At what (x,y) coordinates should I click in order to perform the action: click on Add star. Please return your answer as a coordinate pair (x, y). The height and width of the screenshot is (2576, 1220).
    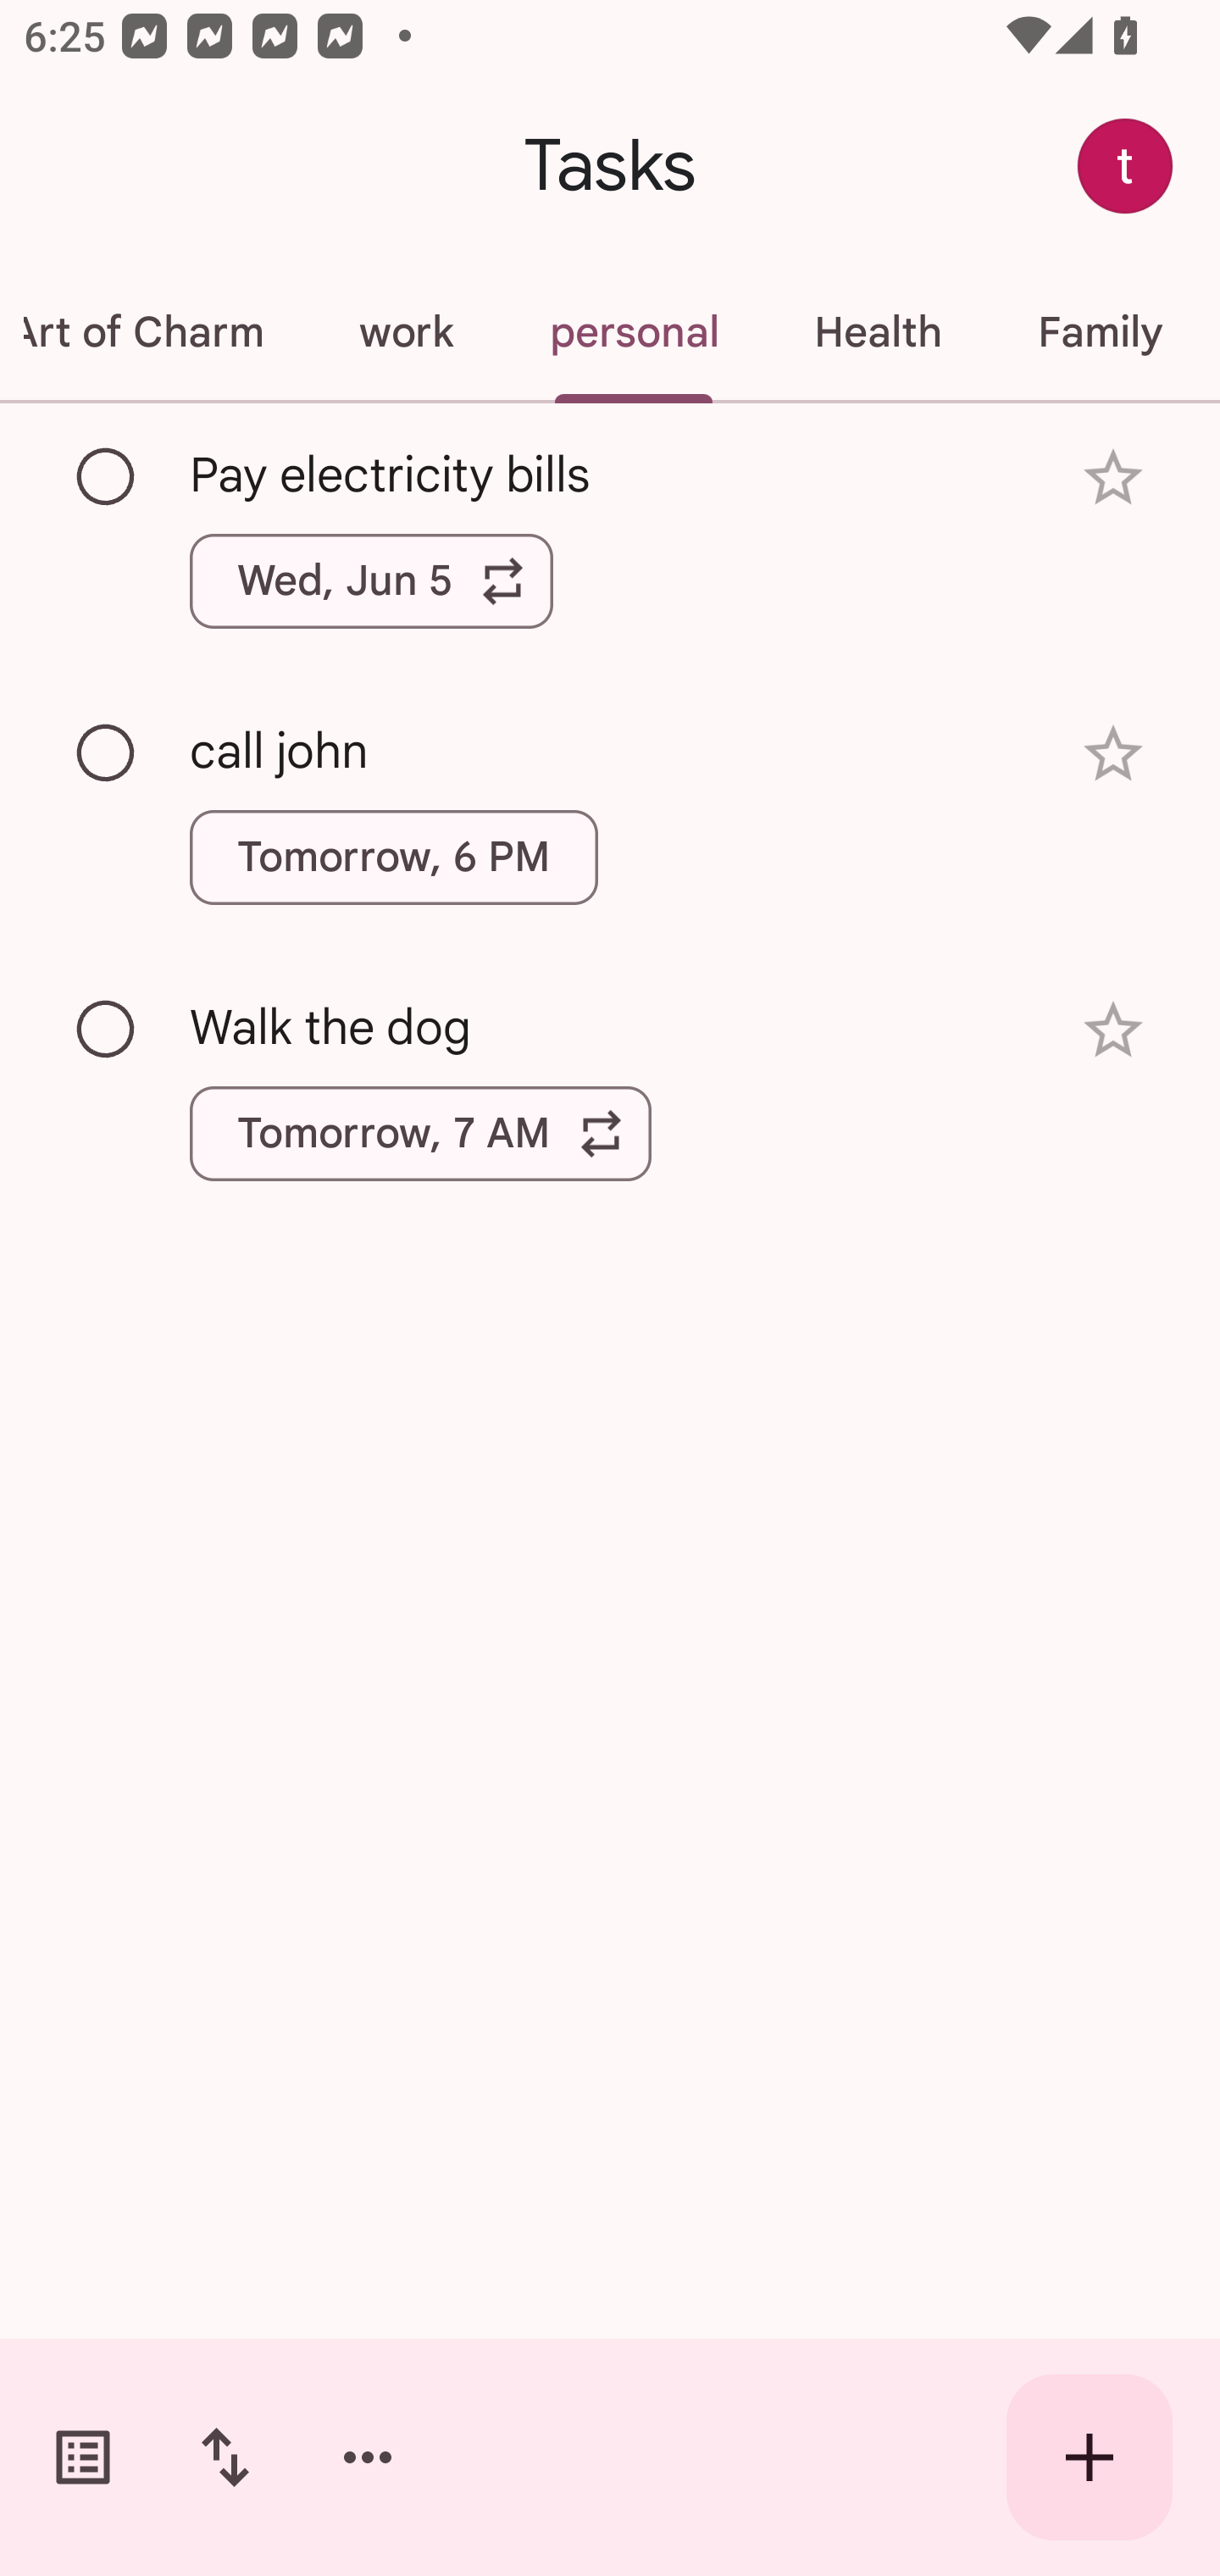
    Looking at the image, I should click on (1113, 752).